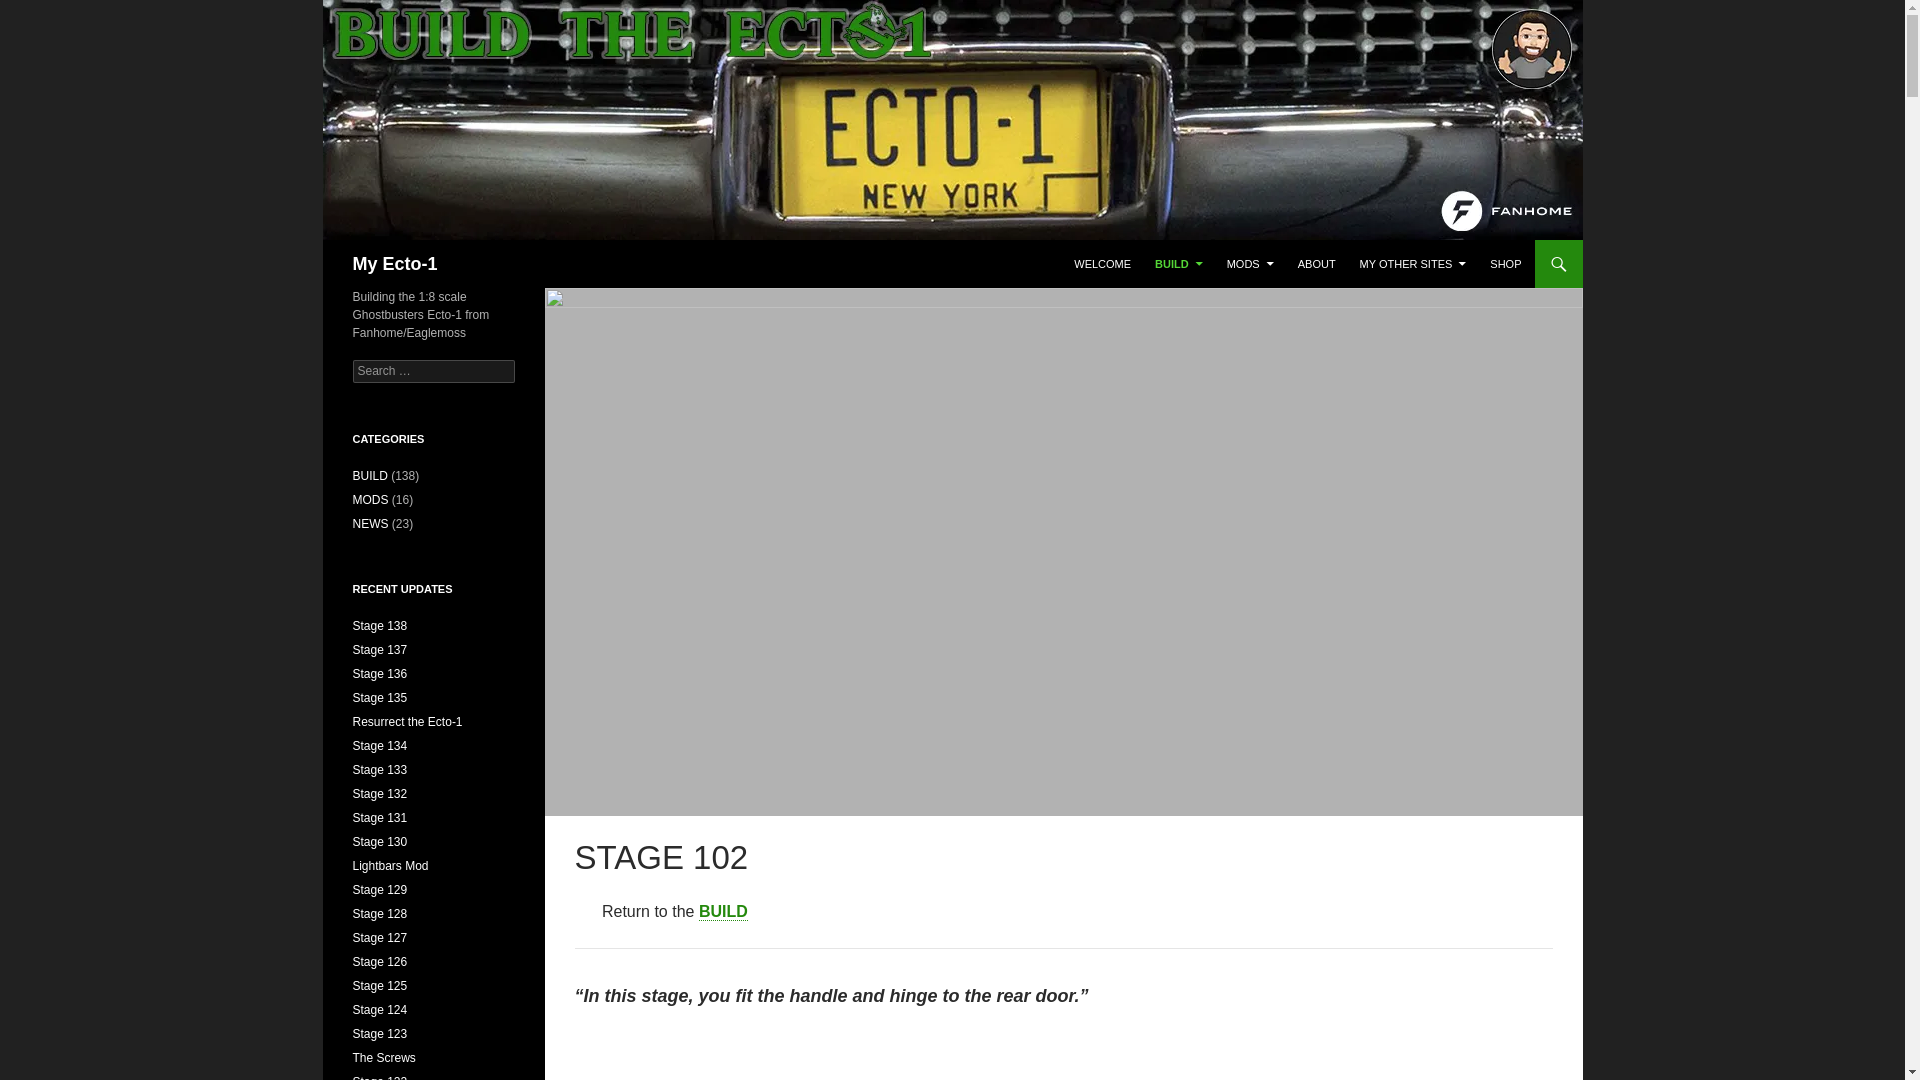 The height and width of the screenshot is (1080, 1920). I want to click on WELCOME, so click(1102, 264).